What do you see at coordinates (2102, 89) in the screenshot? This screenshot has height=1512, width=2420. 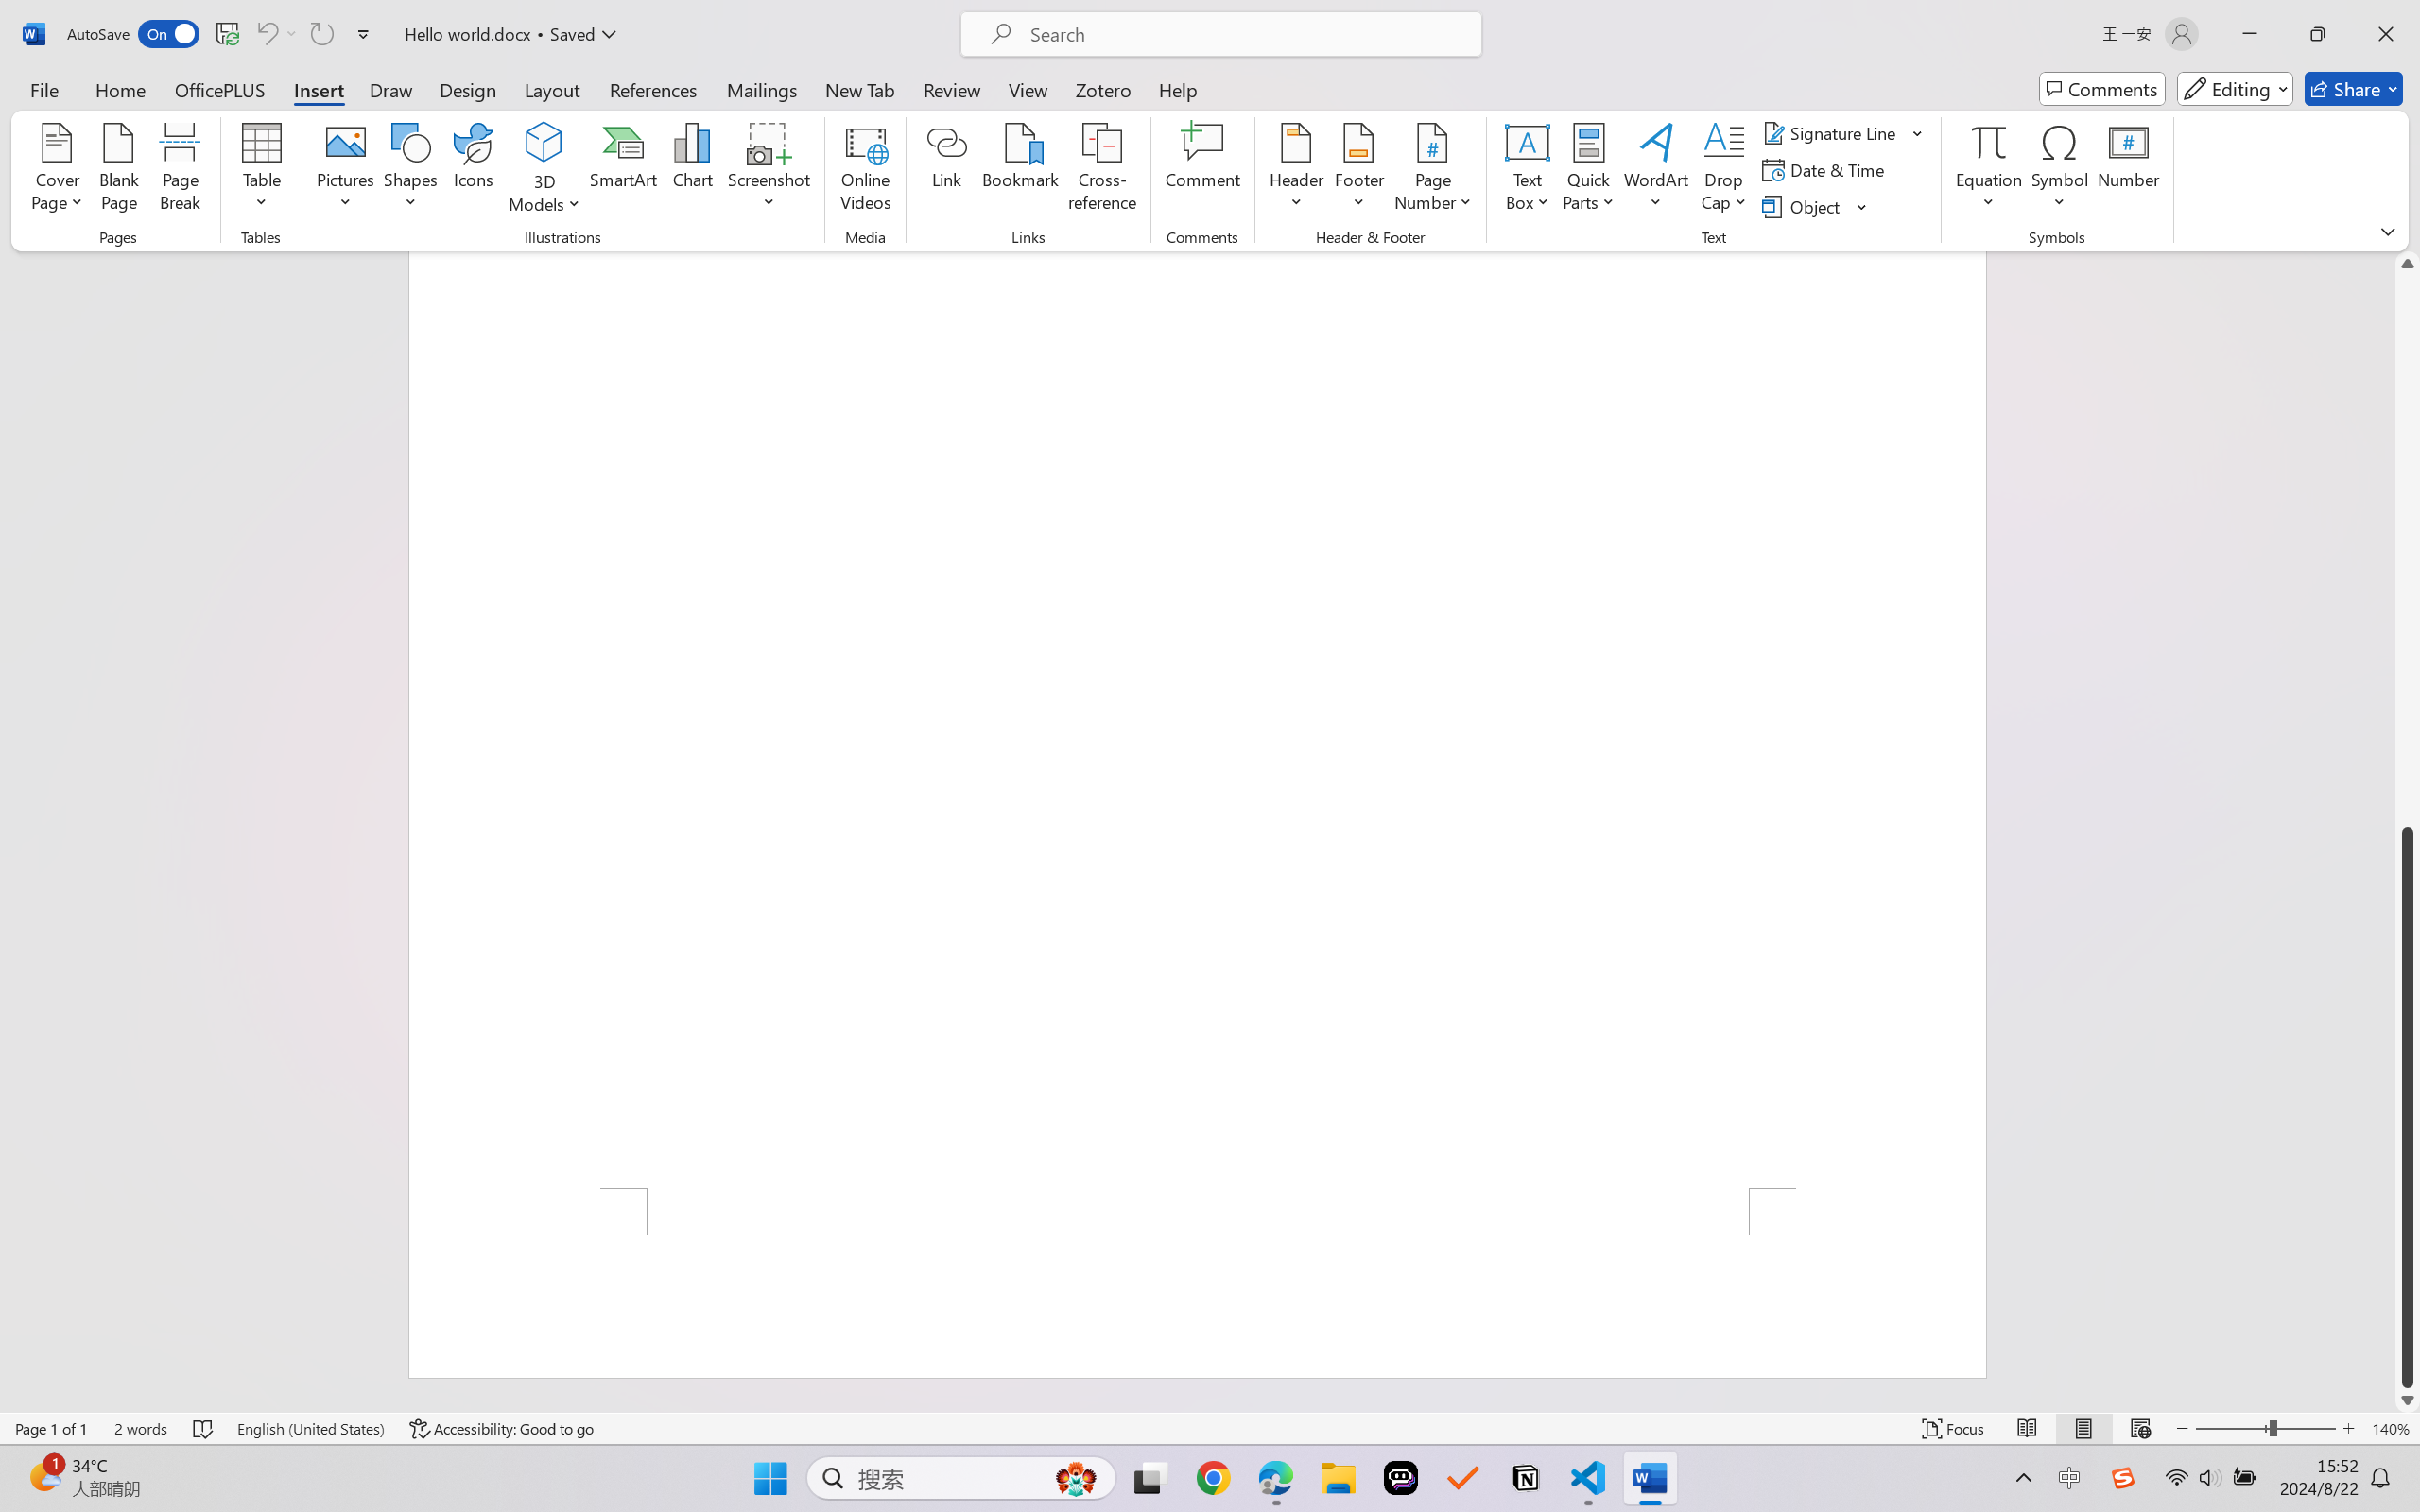 I see `Comments` at bounding box center [2102, 89].